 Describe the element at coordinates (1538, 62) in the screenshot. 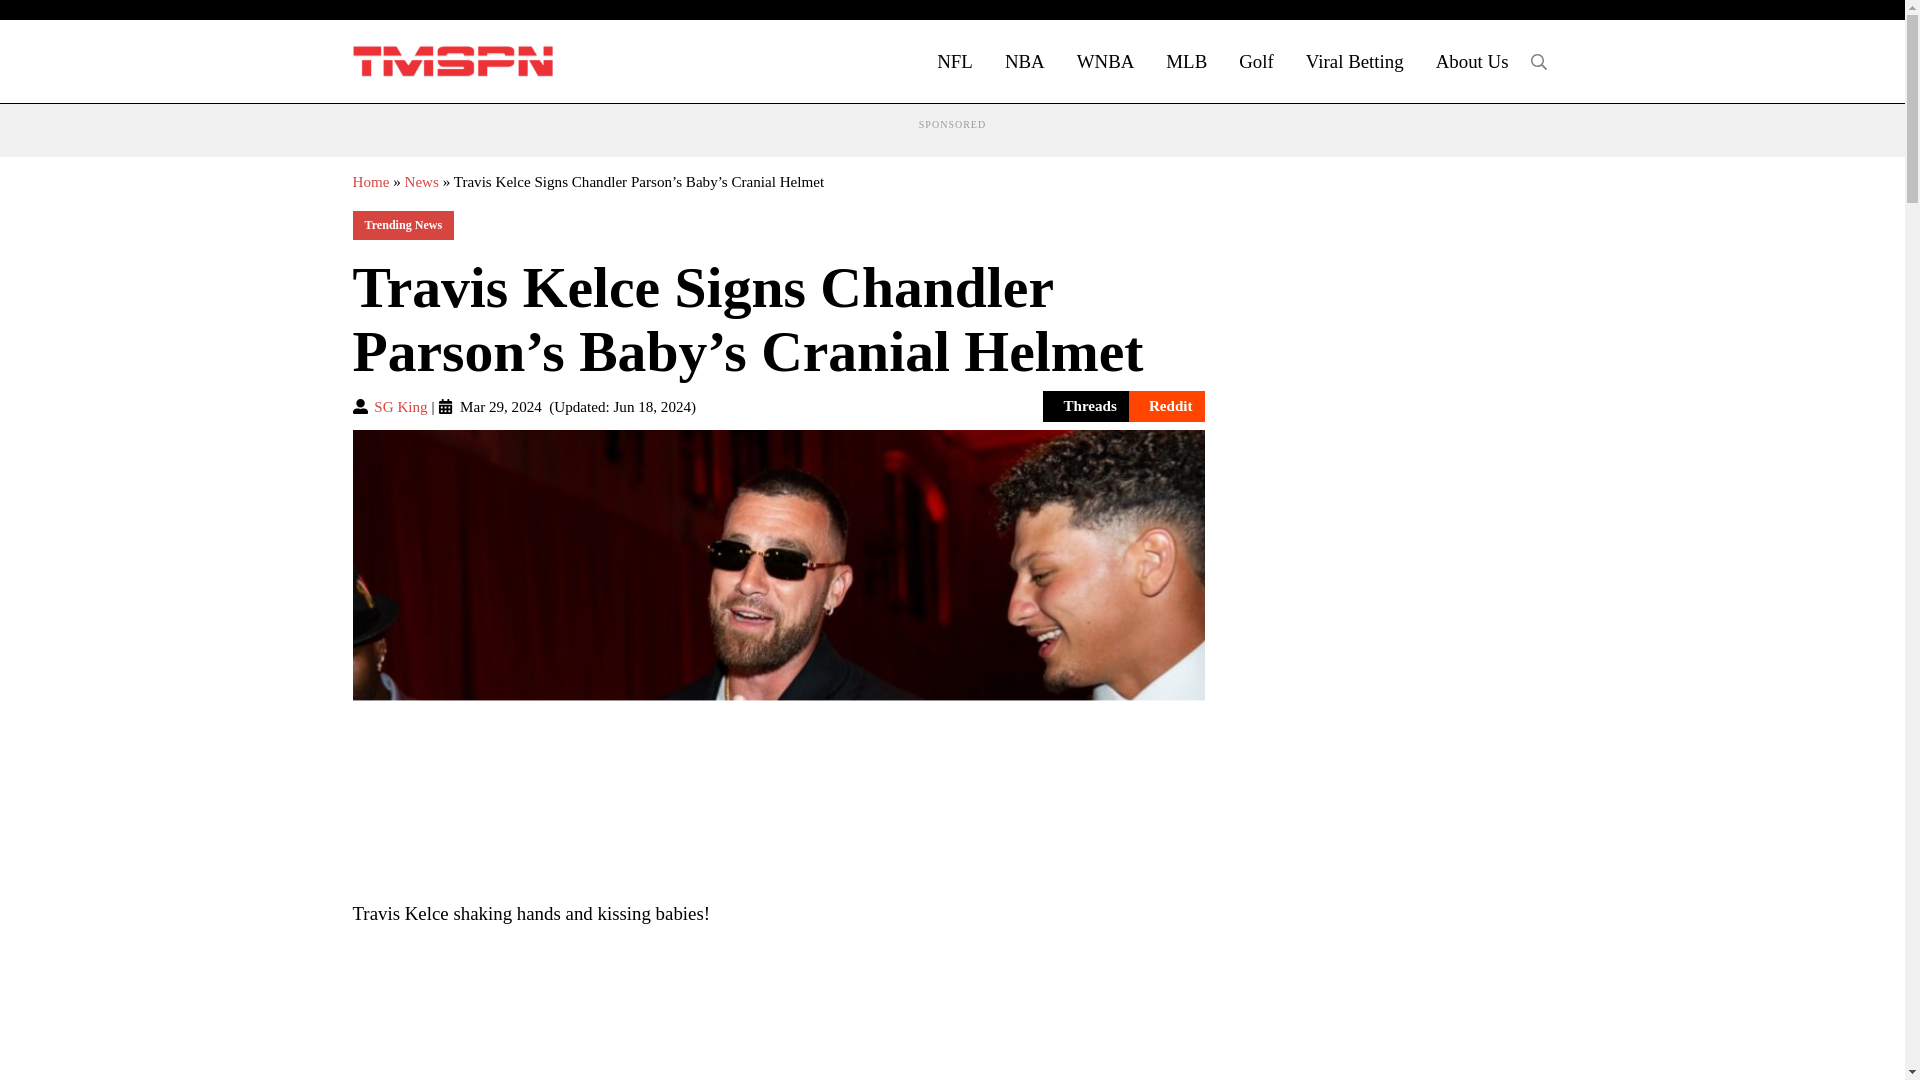

I see `search` at that location.